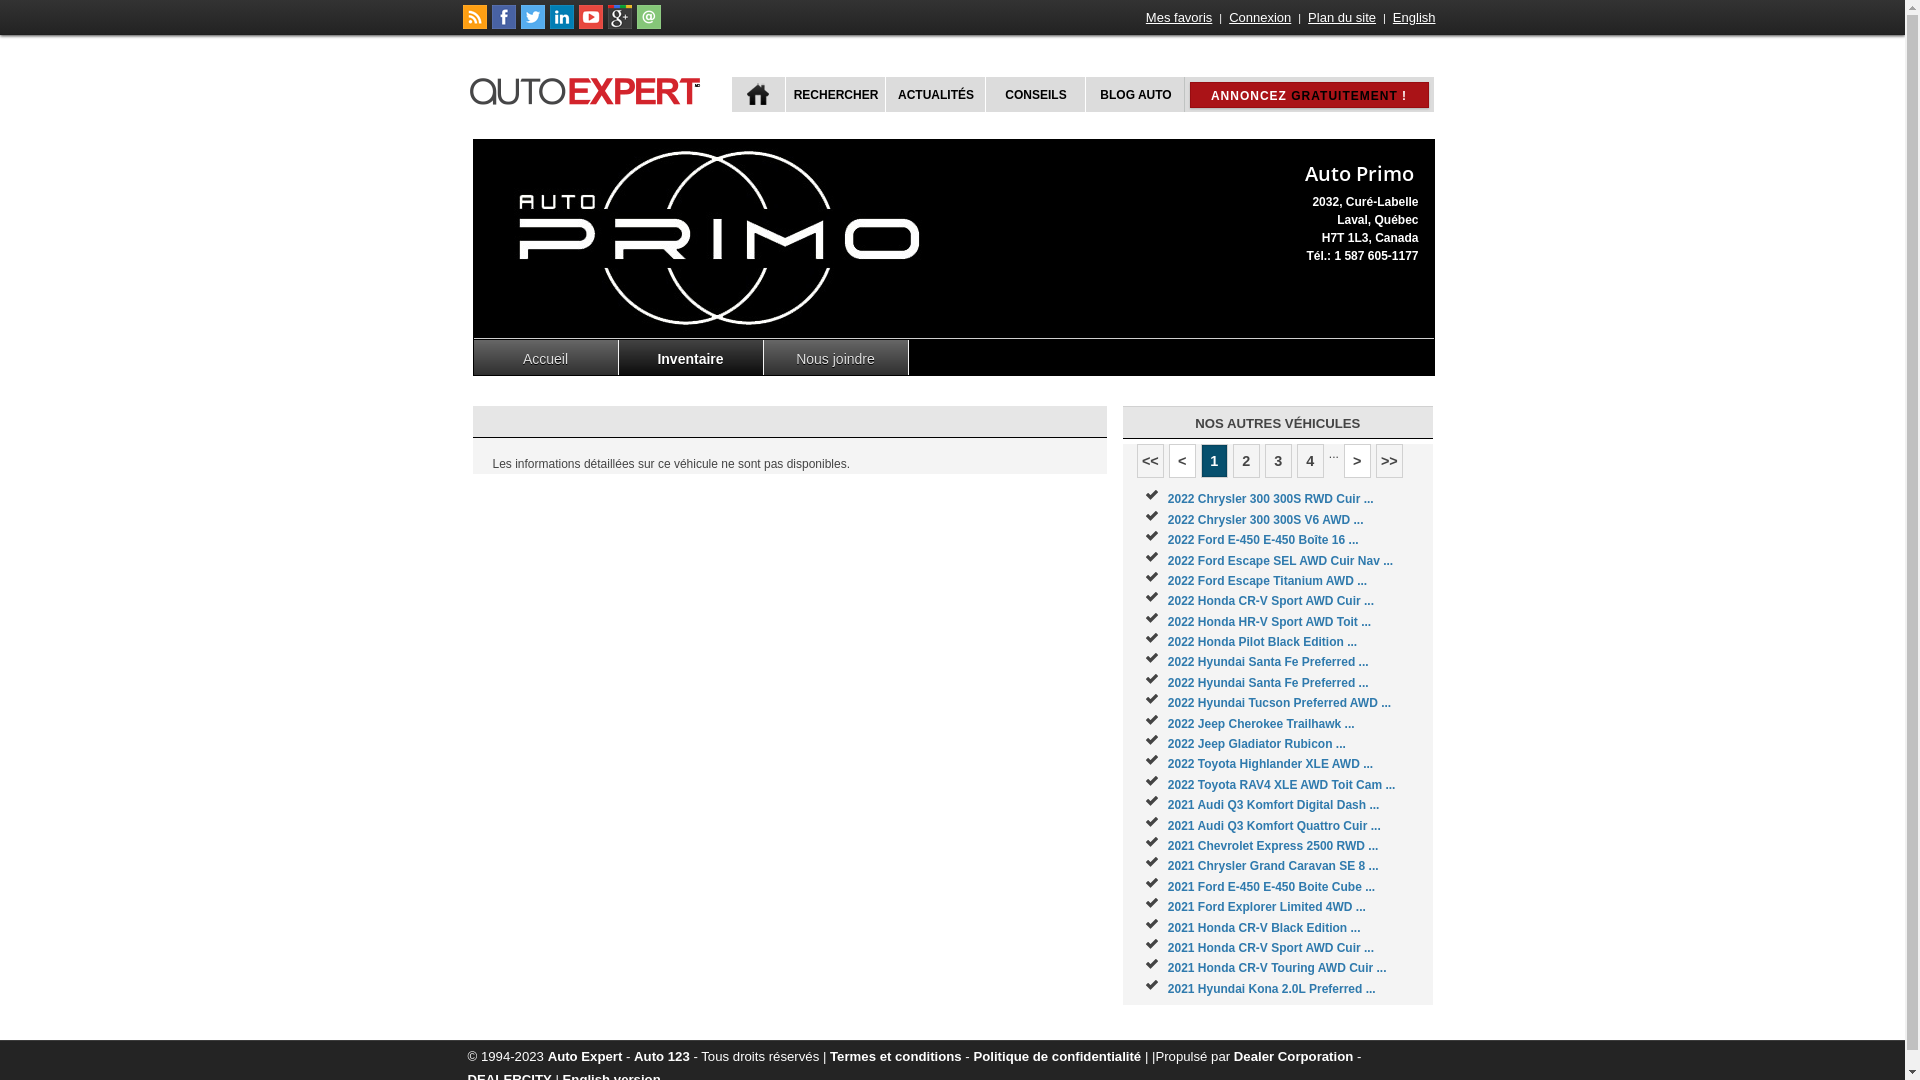 The width and height of the screenshot is (1920, 1080). Describe the element at coordinates (662, 1056) in the screenshot. I see `Auto 123` at that location.